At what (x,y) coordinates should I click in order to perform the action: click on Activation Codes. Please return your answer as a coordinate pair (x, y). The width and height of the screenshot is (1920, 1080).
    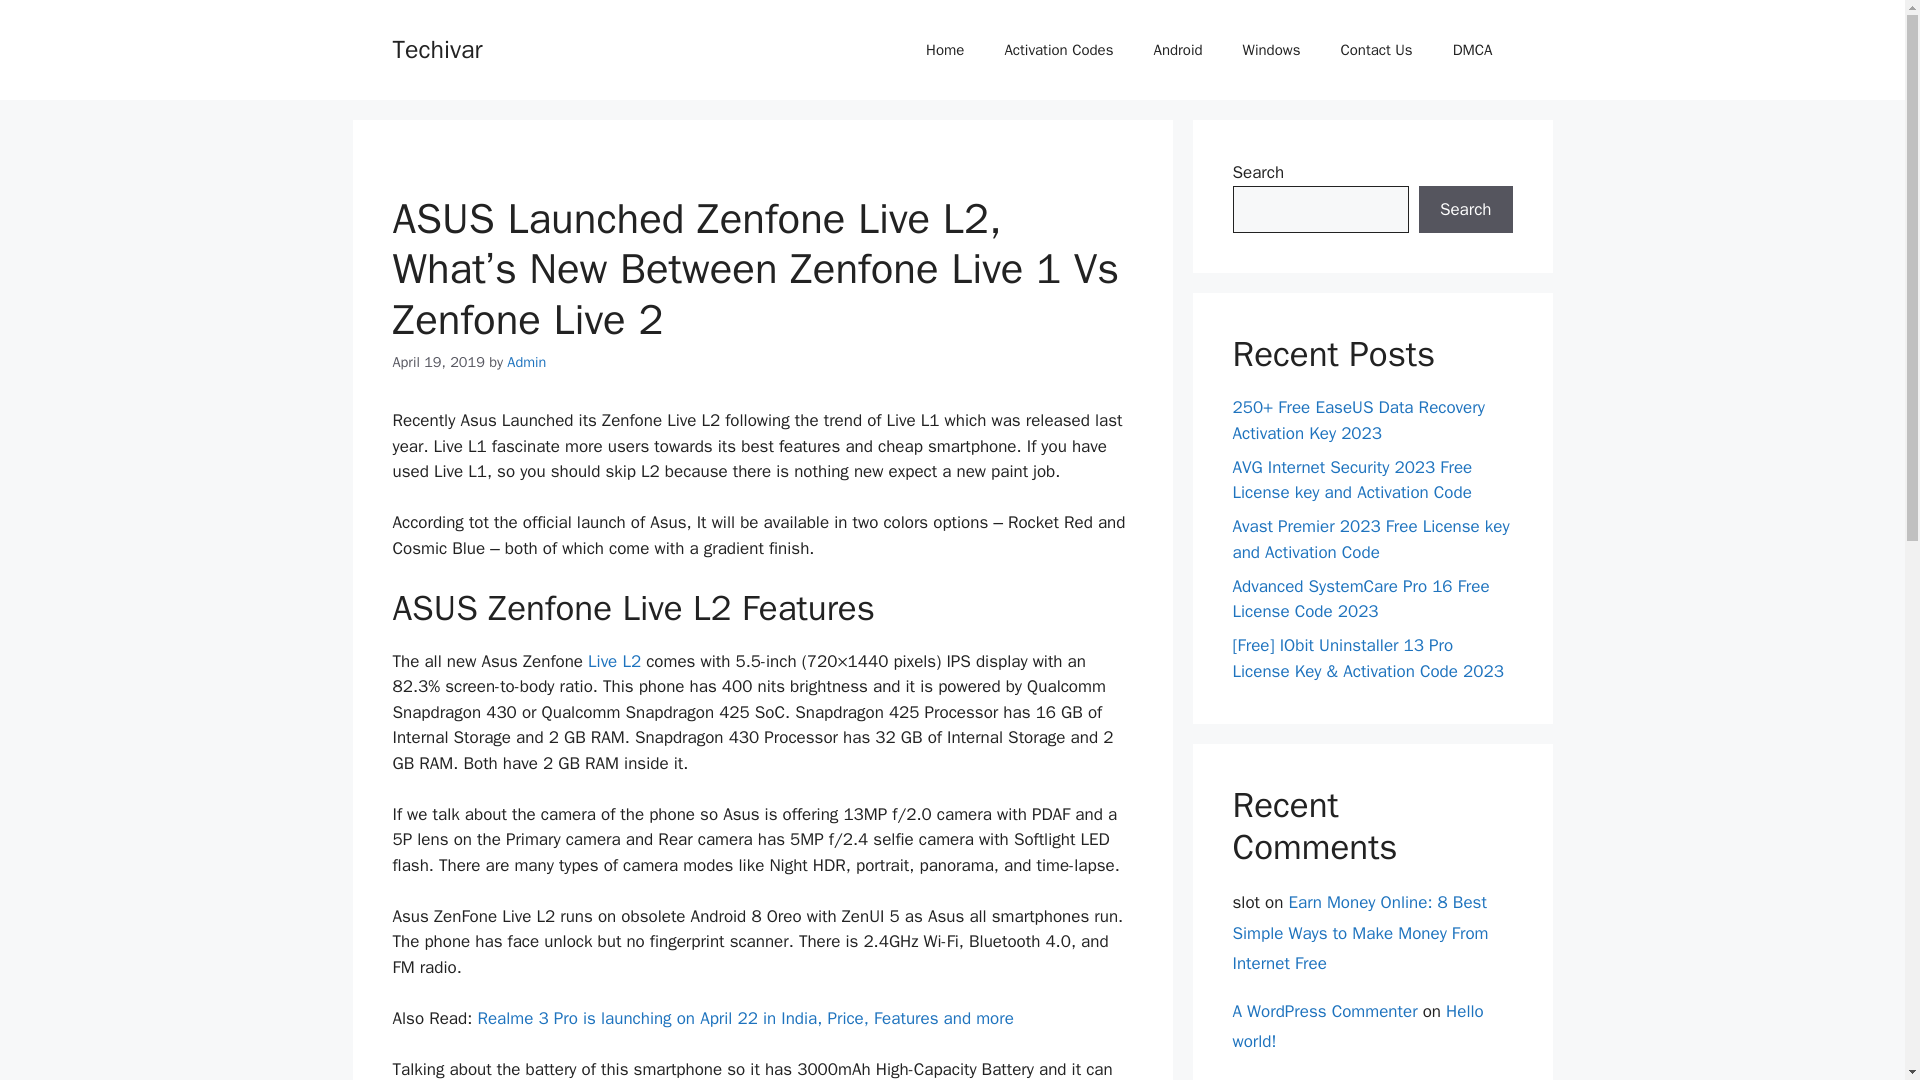
    Looking at the image, I should click on (1058, 50).